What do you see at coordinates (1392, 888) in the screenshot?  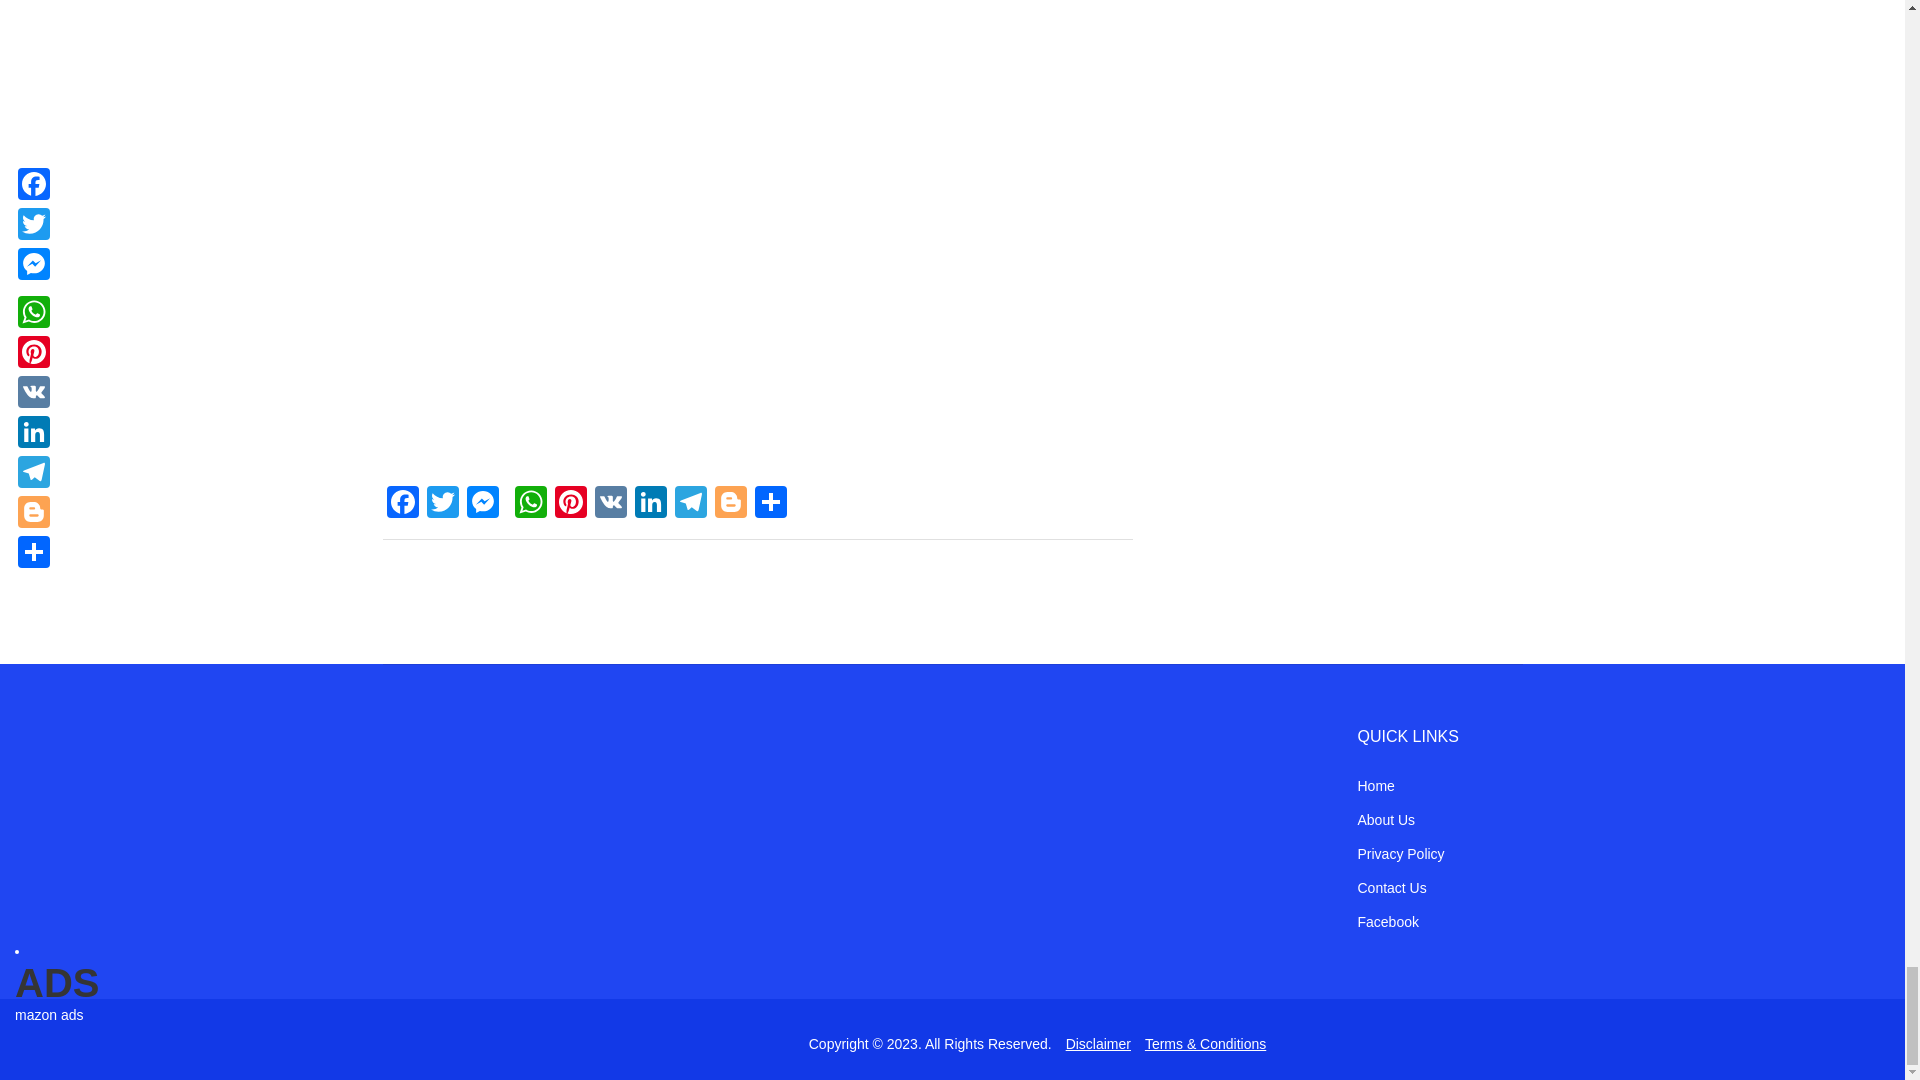 I see `Contact Us` at bounding box center [1392, 888].